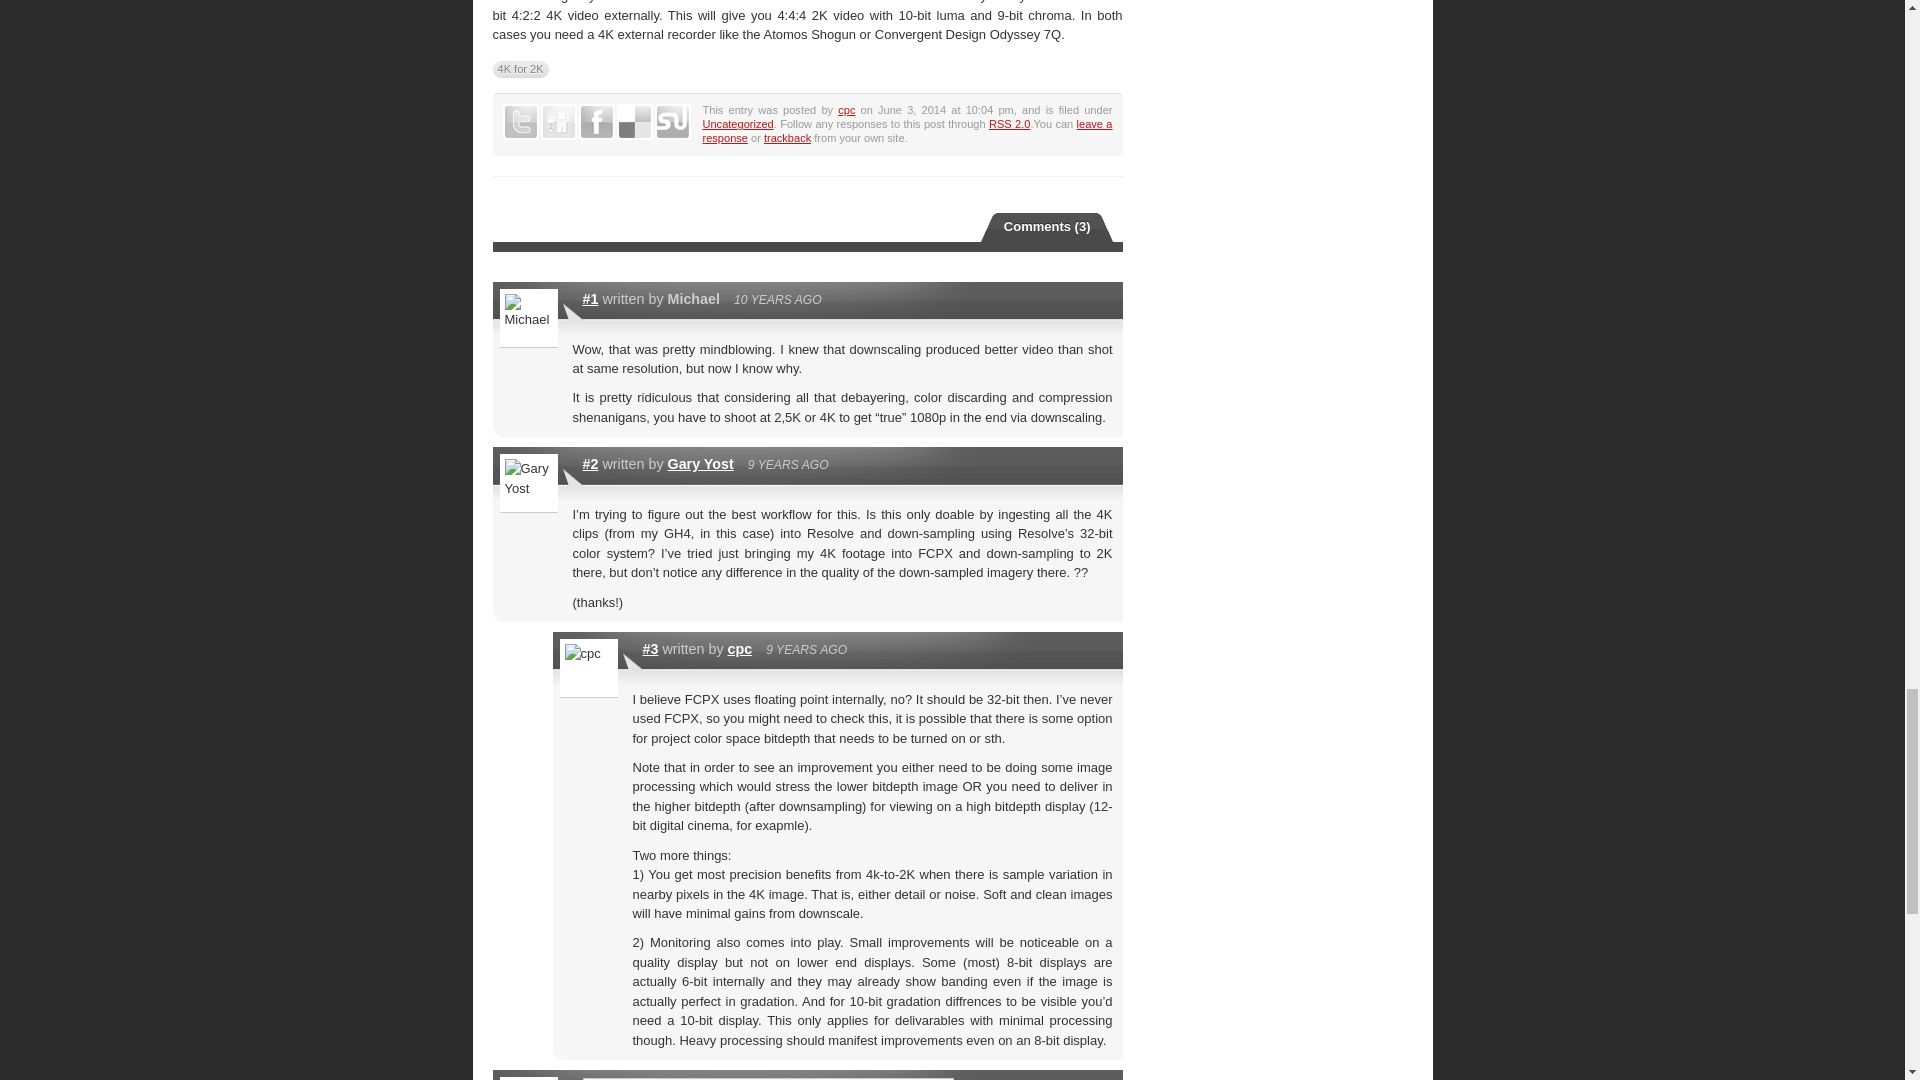 The image size is (1920, 1080). I want to click on Share this post on Facebook, so click(596, 122).